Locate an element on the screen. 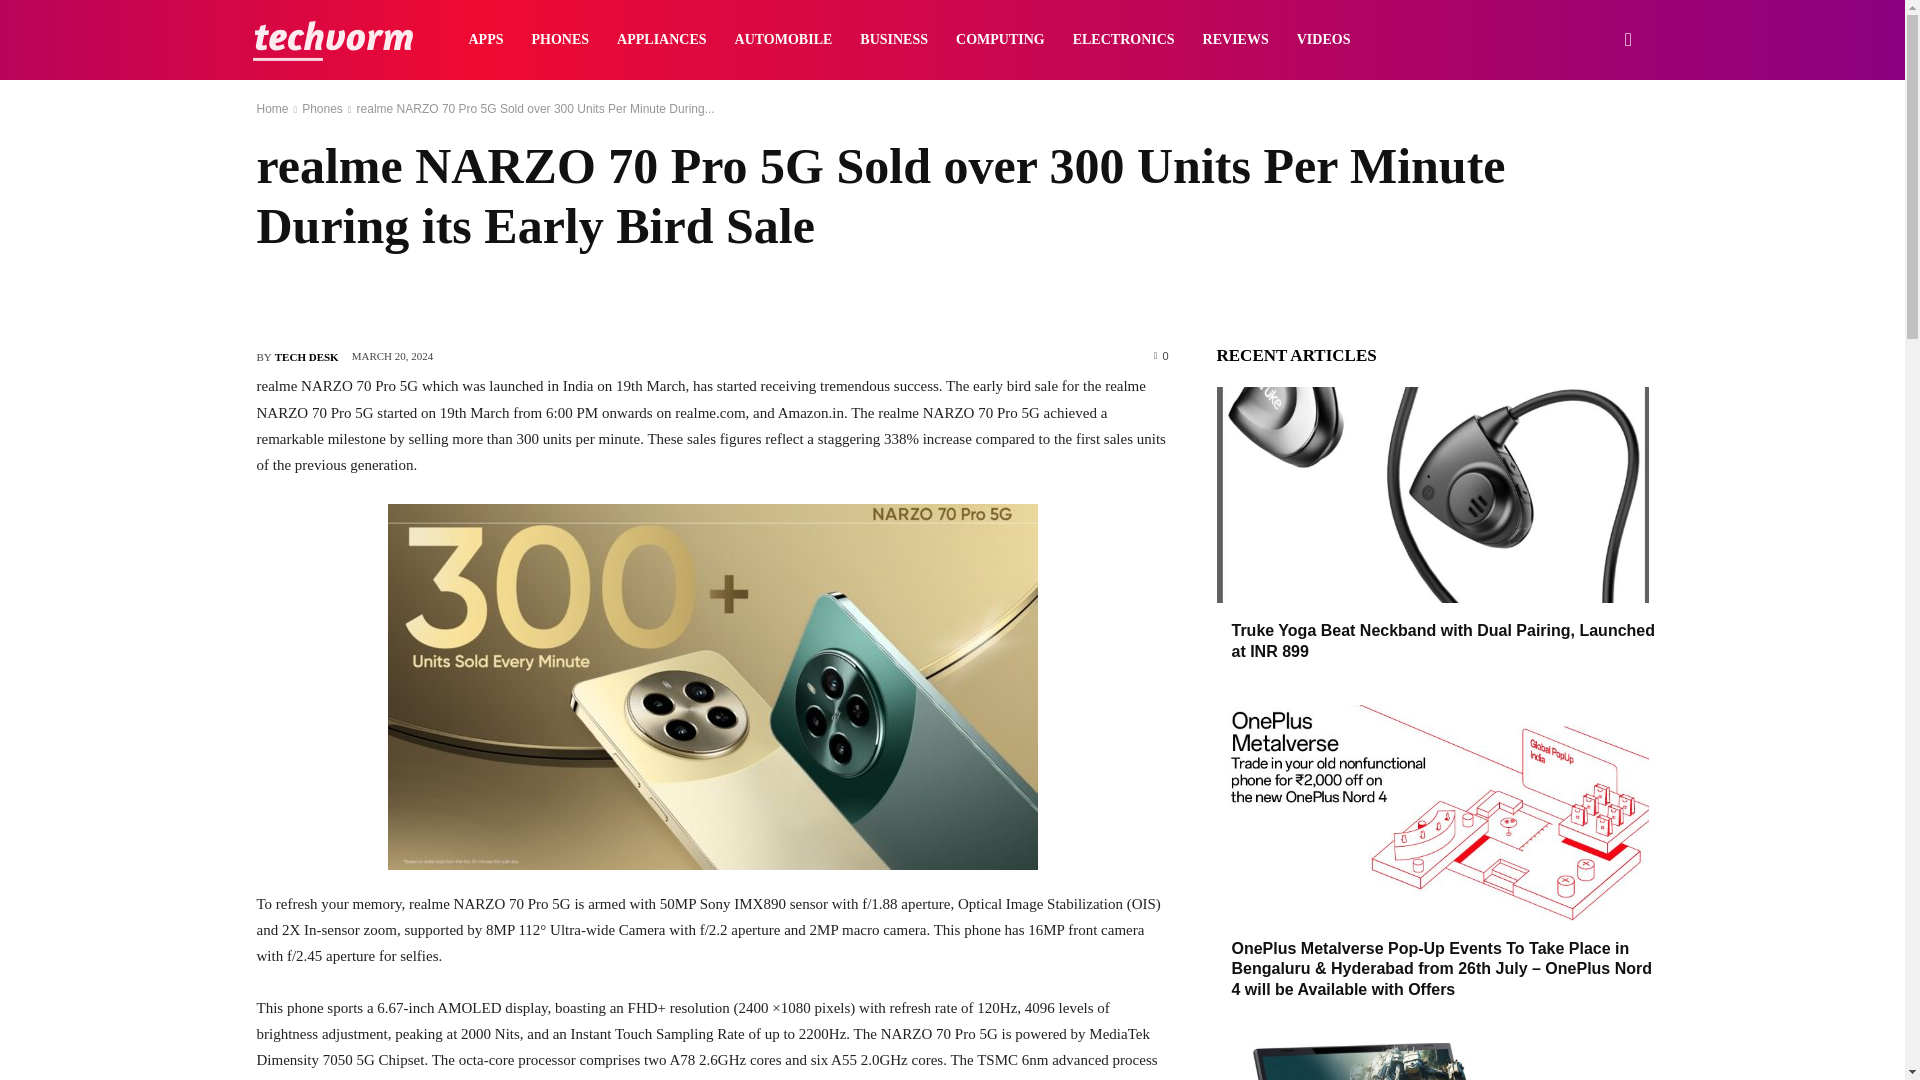 Image resolution: width=1920 pixels, height=1080 pixels. TECH DESK is located at coordinates (306, 356).